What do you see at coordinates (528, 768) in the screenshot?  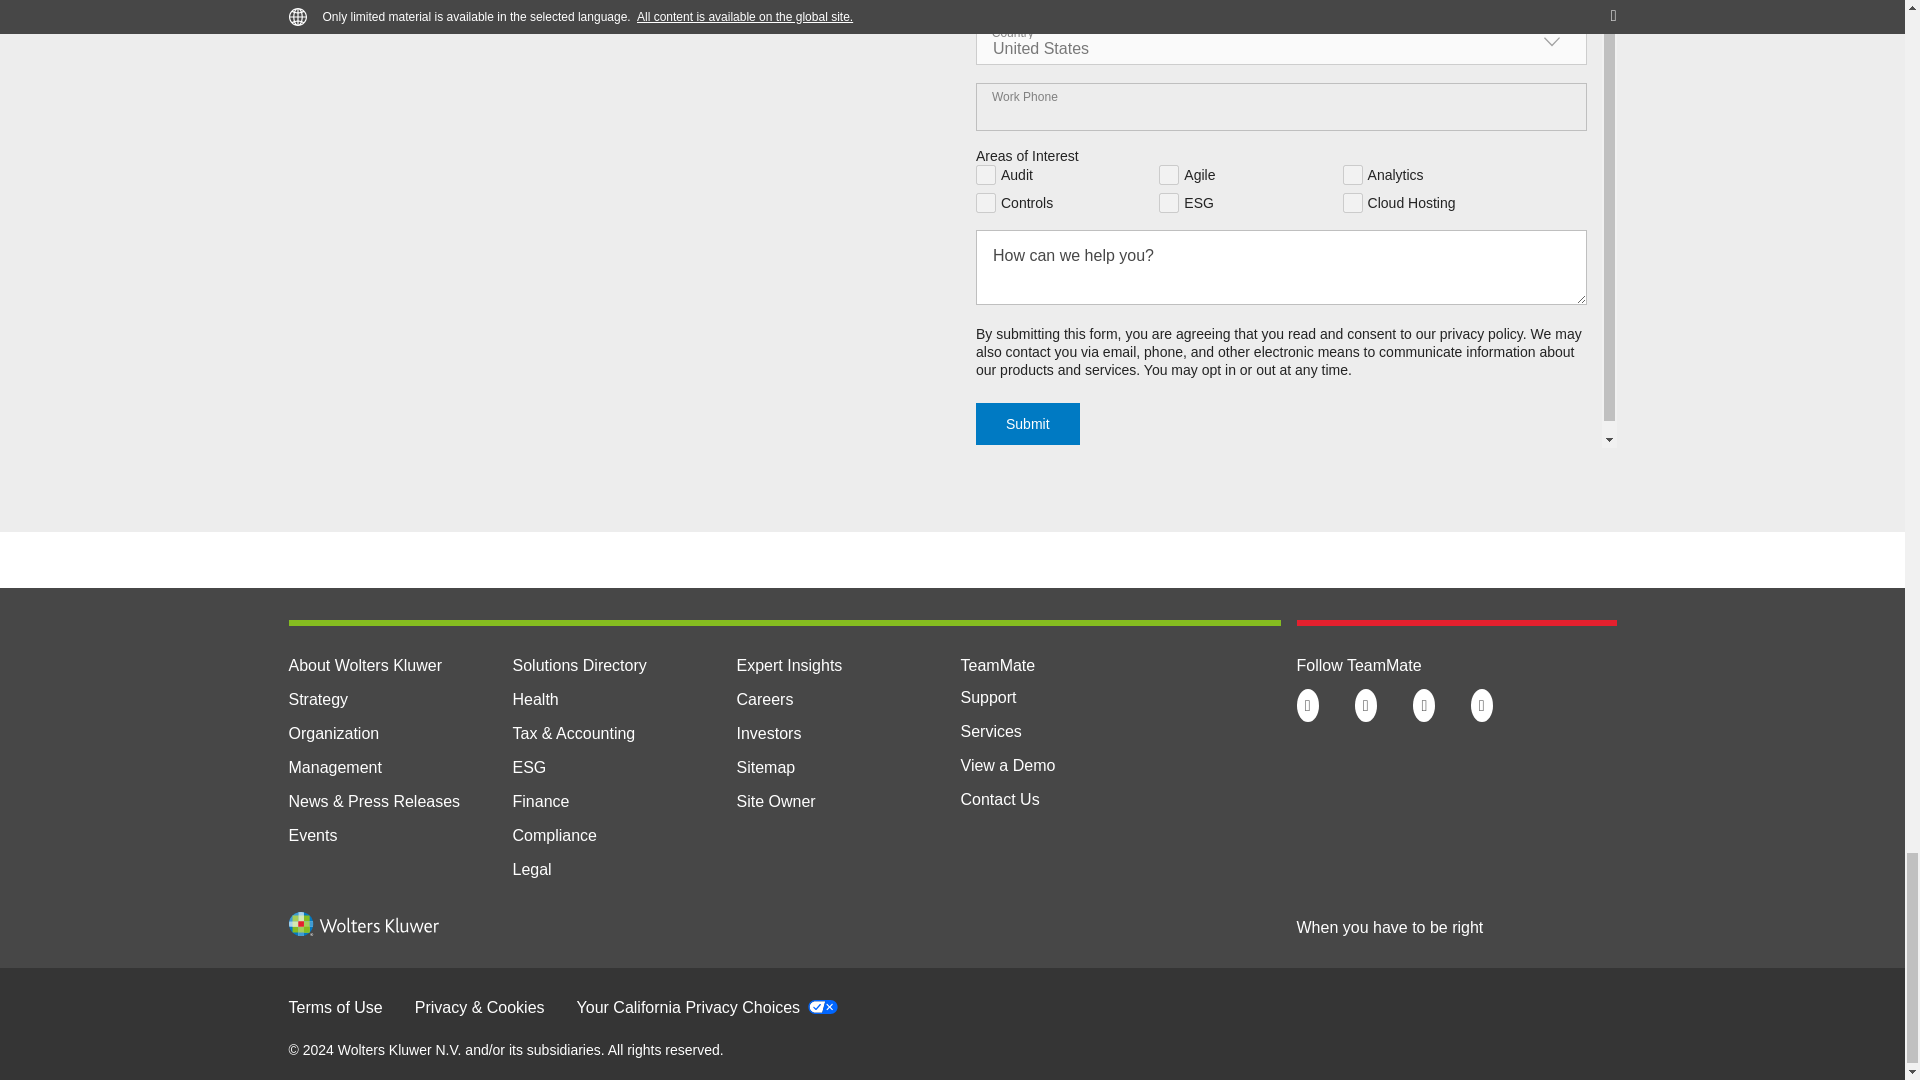 I see `ESG` at bounding box center [528, 768].